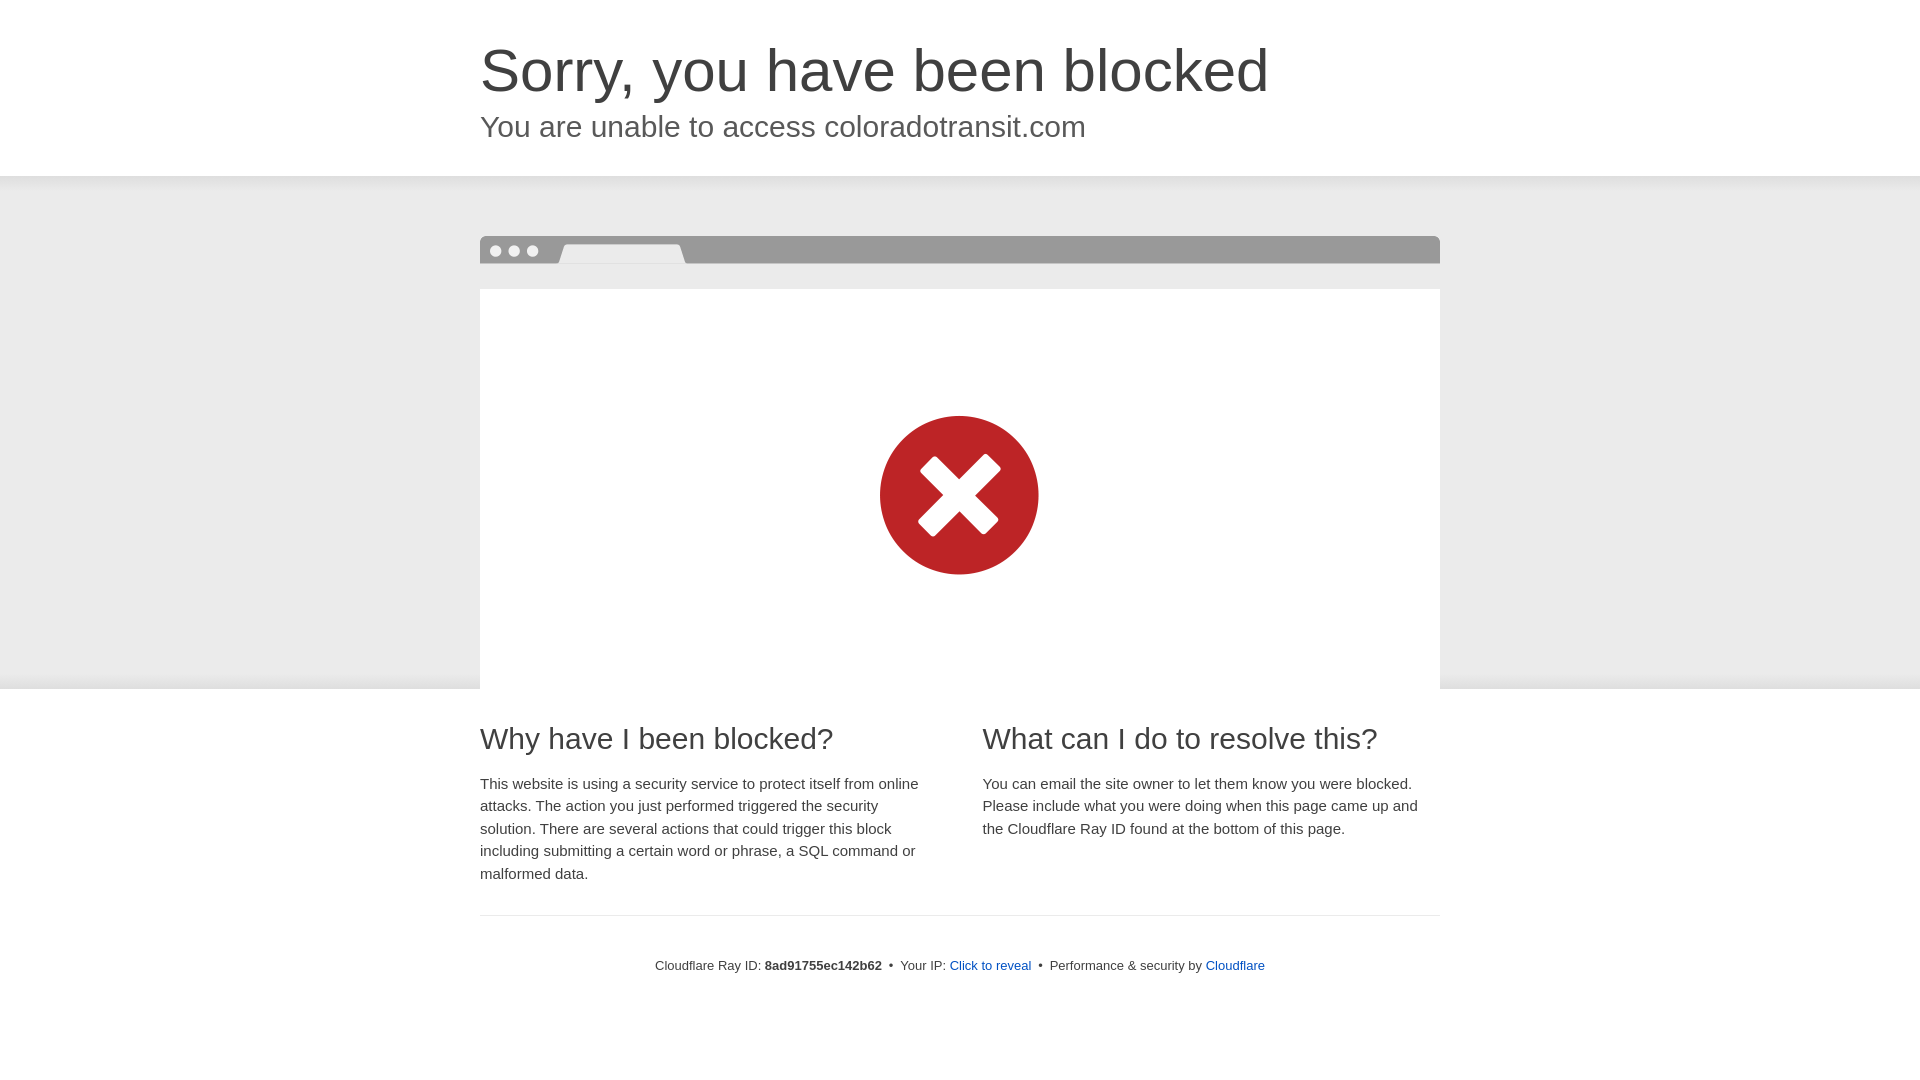 This screenshot has width=1920, height=1080. I want to click on Click to reveal, so click(991, 966).